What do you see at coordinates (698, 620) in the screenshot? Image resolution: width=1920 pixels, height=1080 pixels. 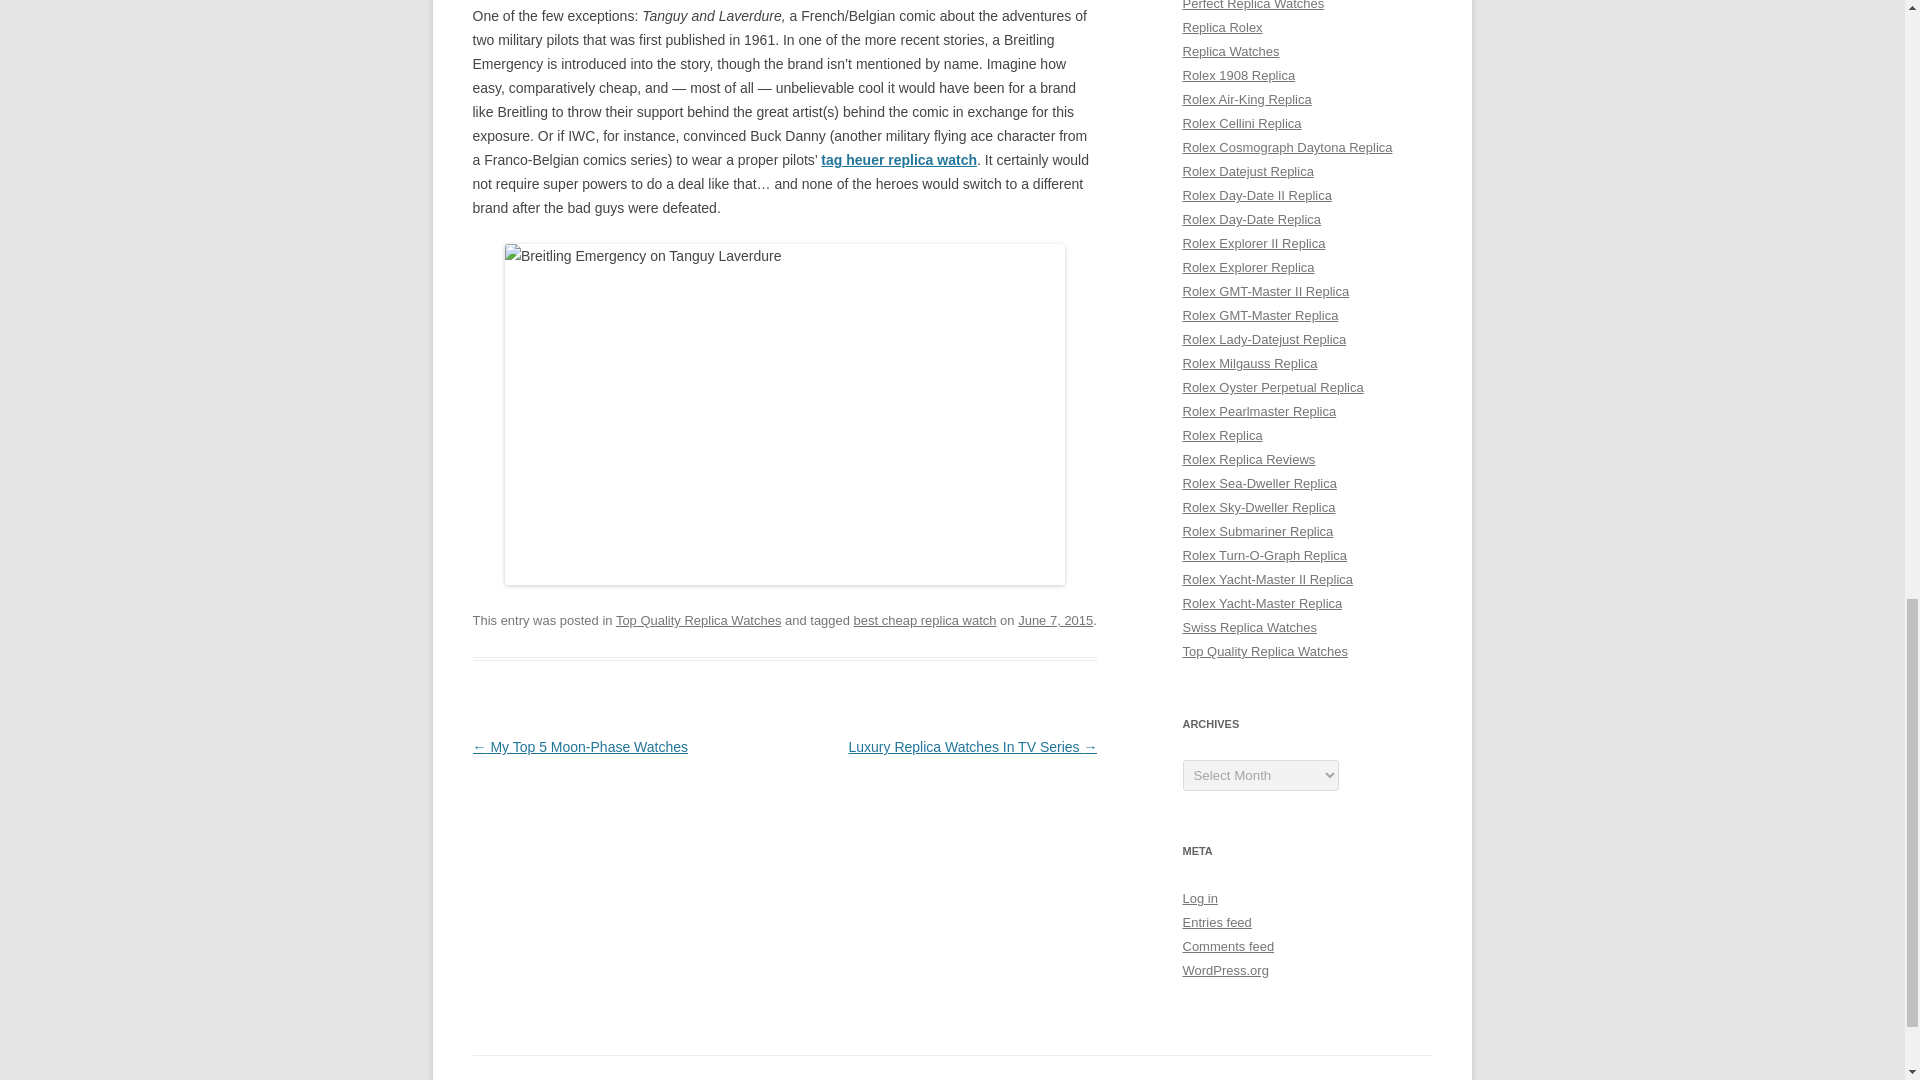 I see `Top Quality Replica Watches` at bounding box center [698, 620].